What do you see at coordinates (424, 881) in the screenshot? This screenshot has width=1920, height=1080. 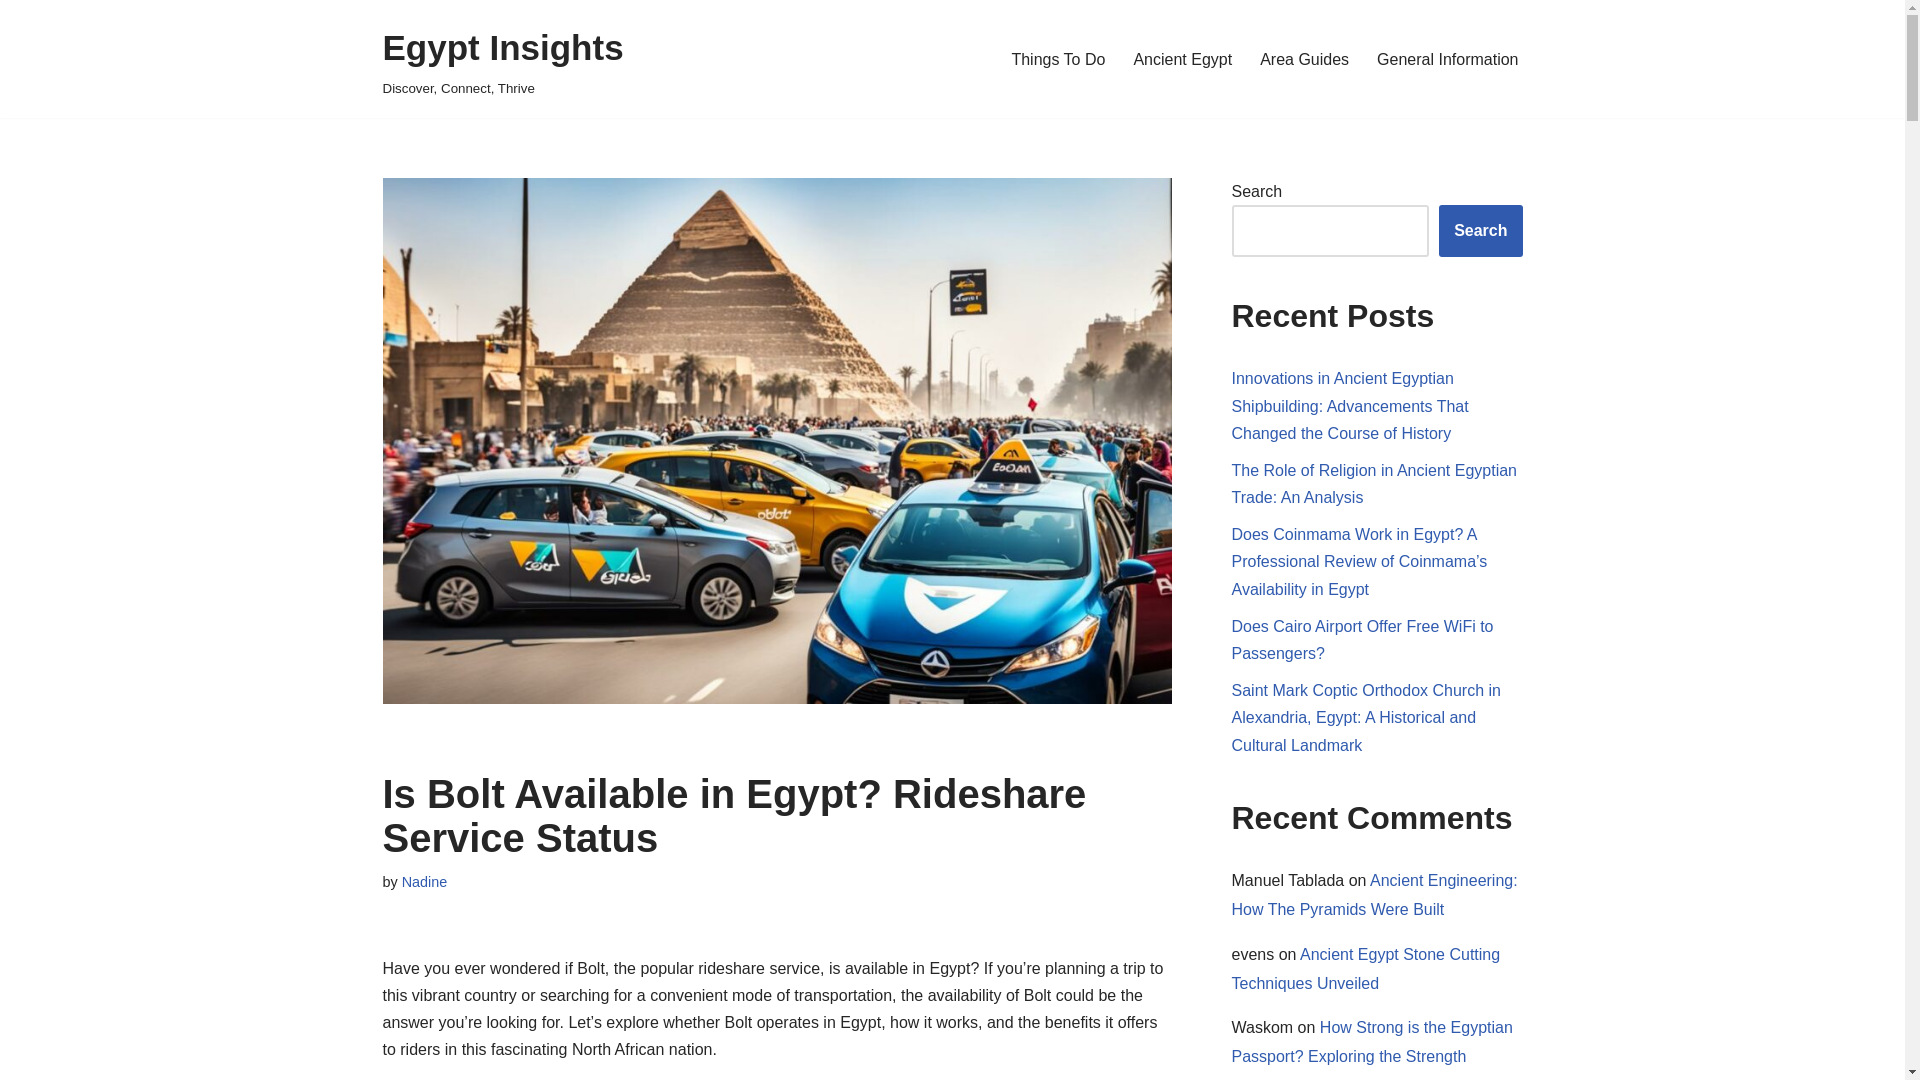 I see `General Information` at bounding box center [424, 881].